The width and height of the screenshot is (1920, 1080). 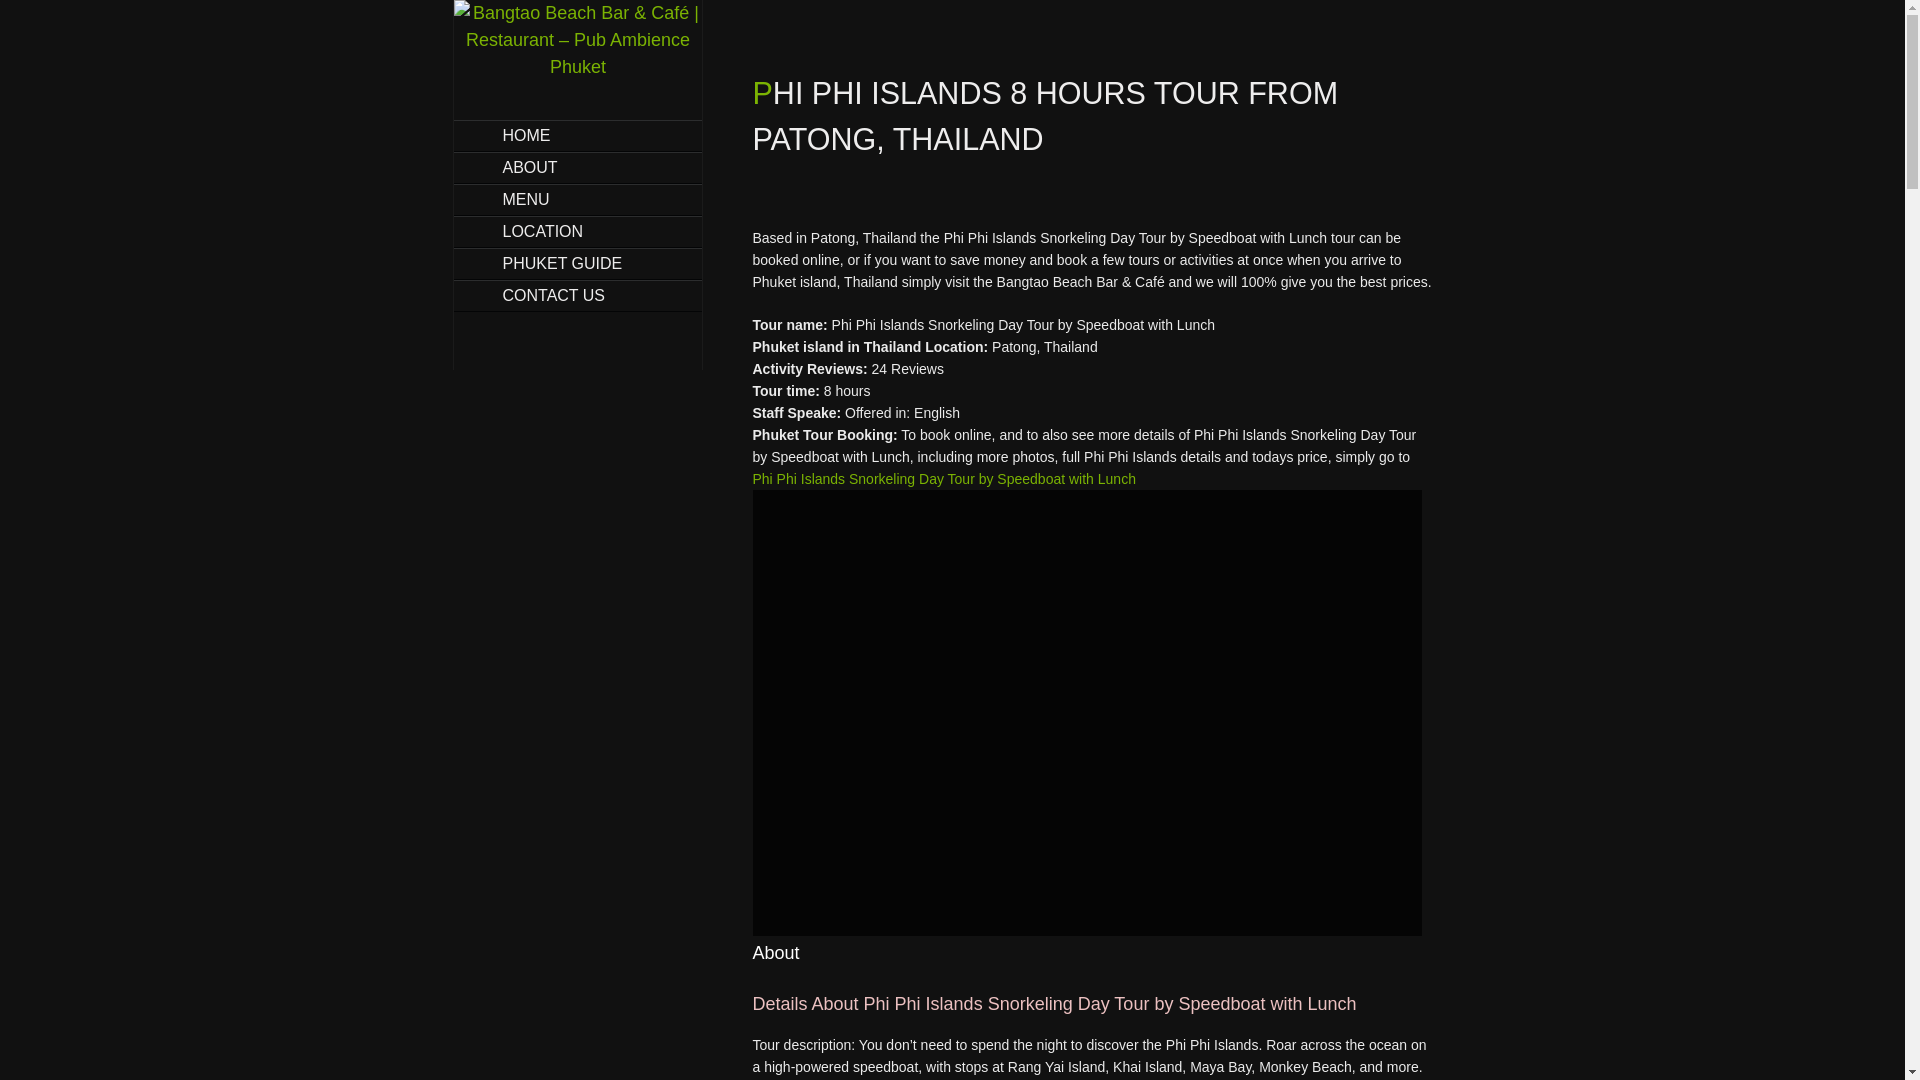 I want to click on ABOUT, so click(x=578, y=168).